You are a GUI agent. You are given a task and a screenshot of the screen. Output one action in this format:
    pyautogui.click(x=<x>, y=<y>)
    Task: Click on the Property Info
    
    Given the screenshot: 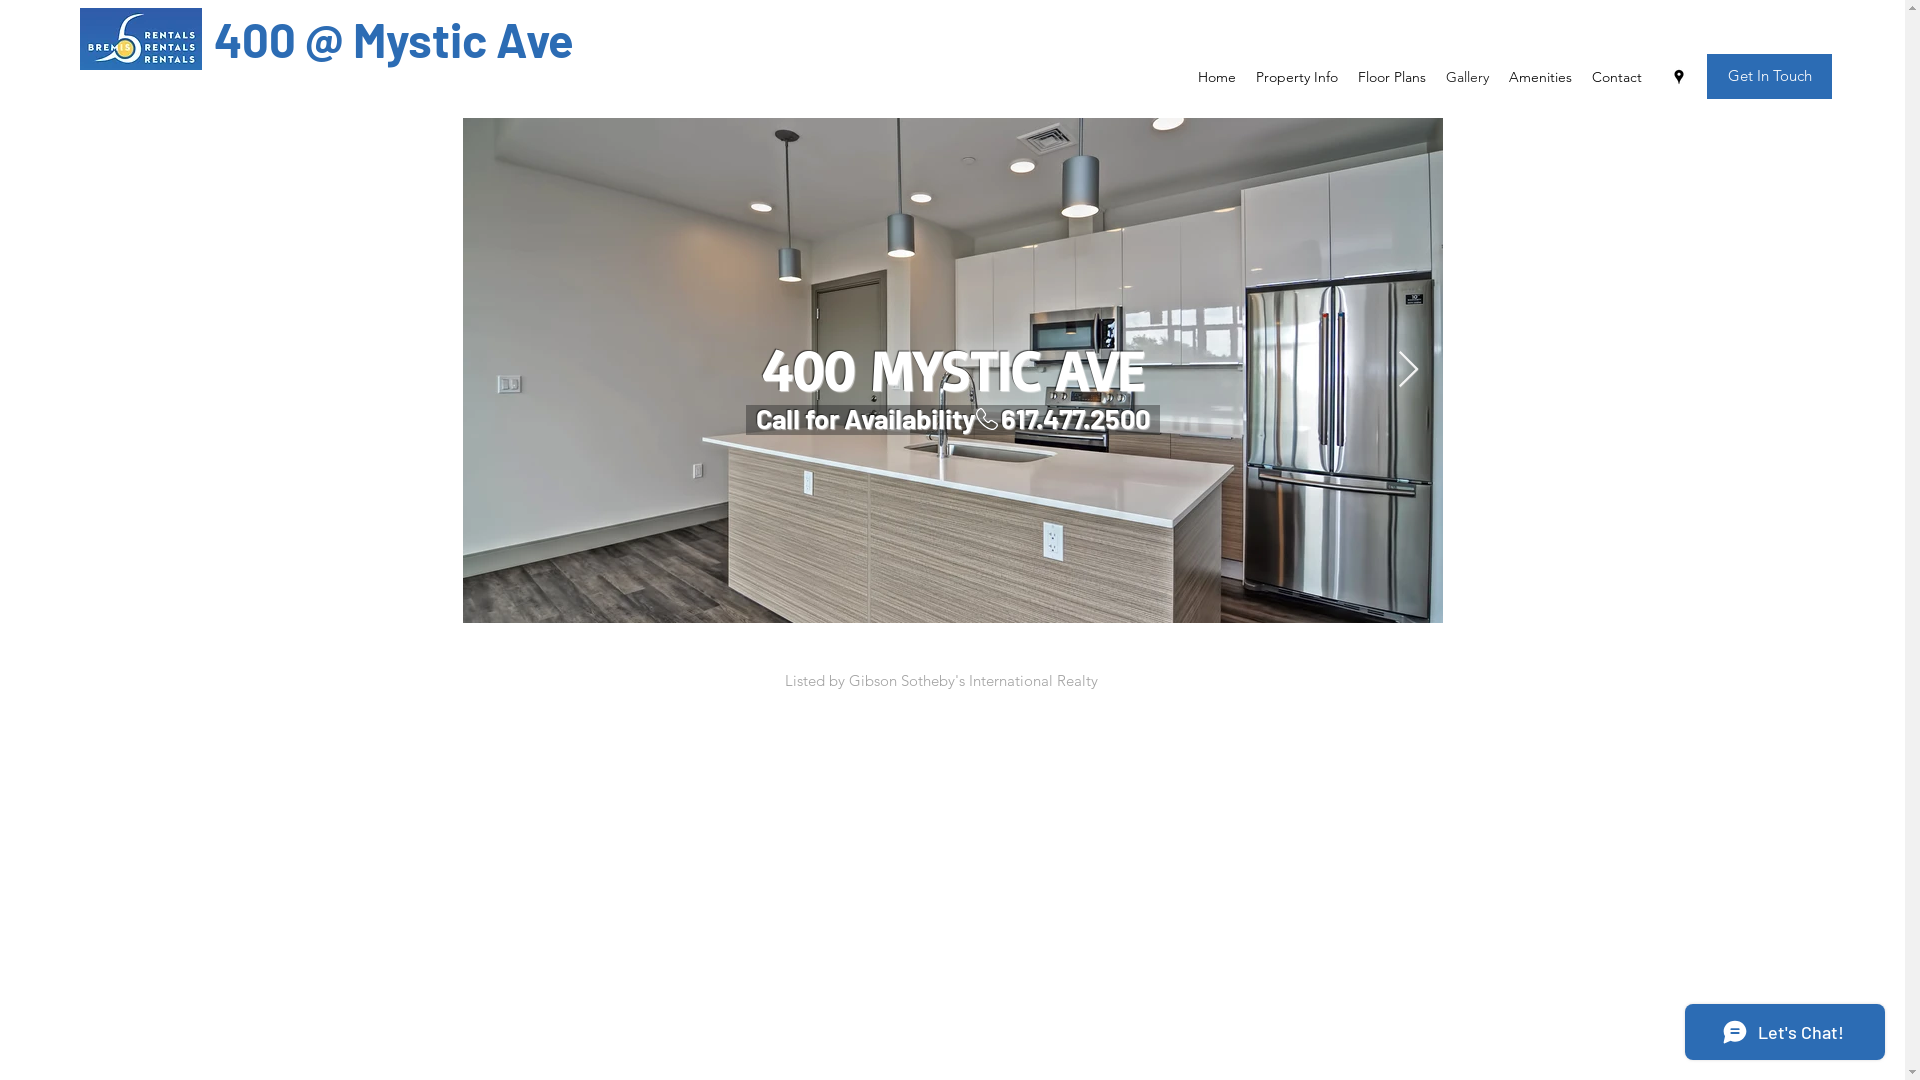 What is the action you would take?
    pyautogui.click(x=1297, y=77)
    